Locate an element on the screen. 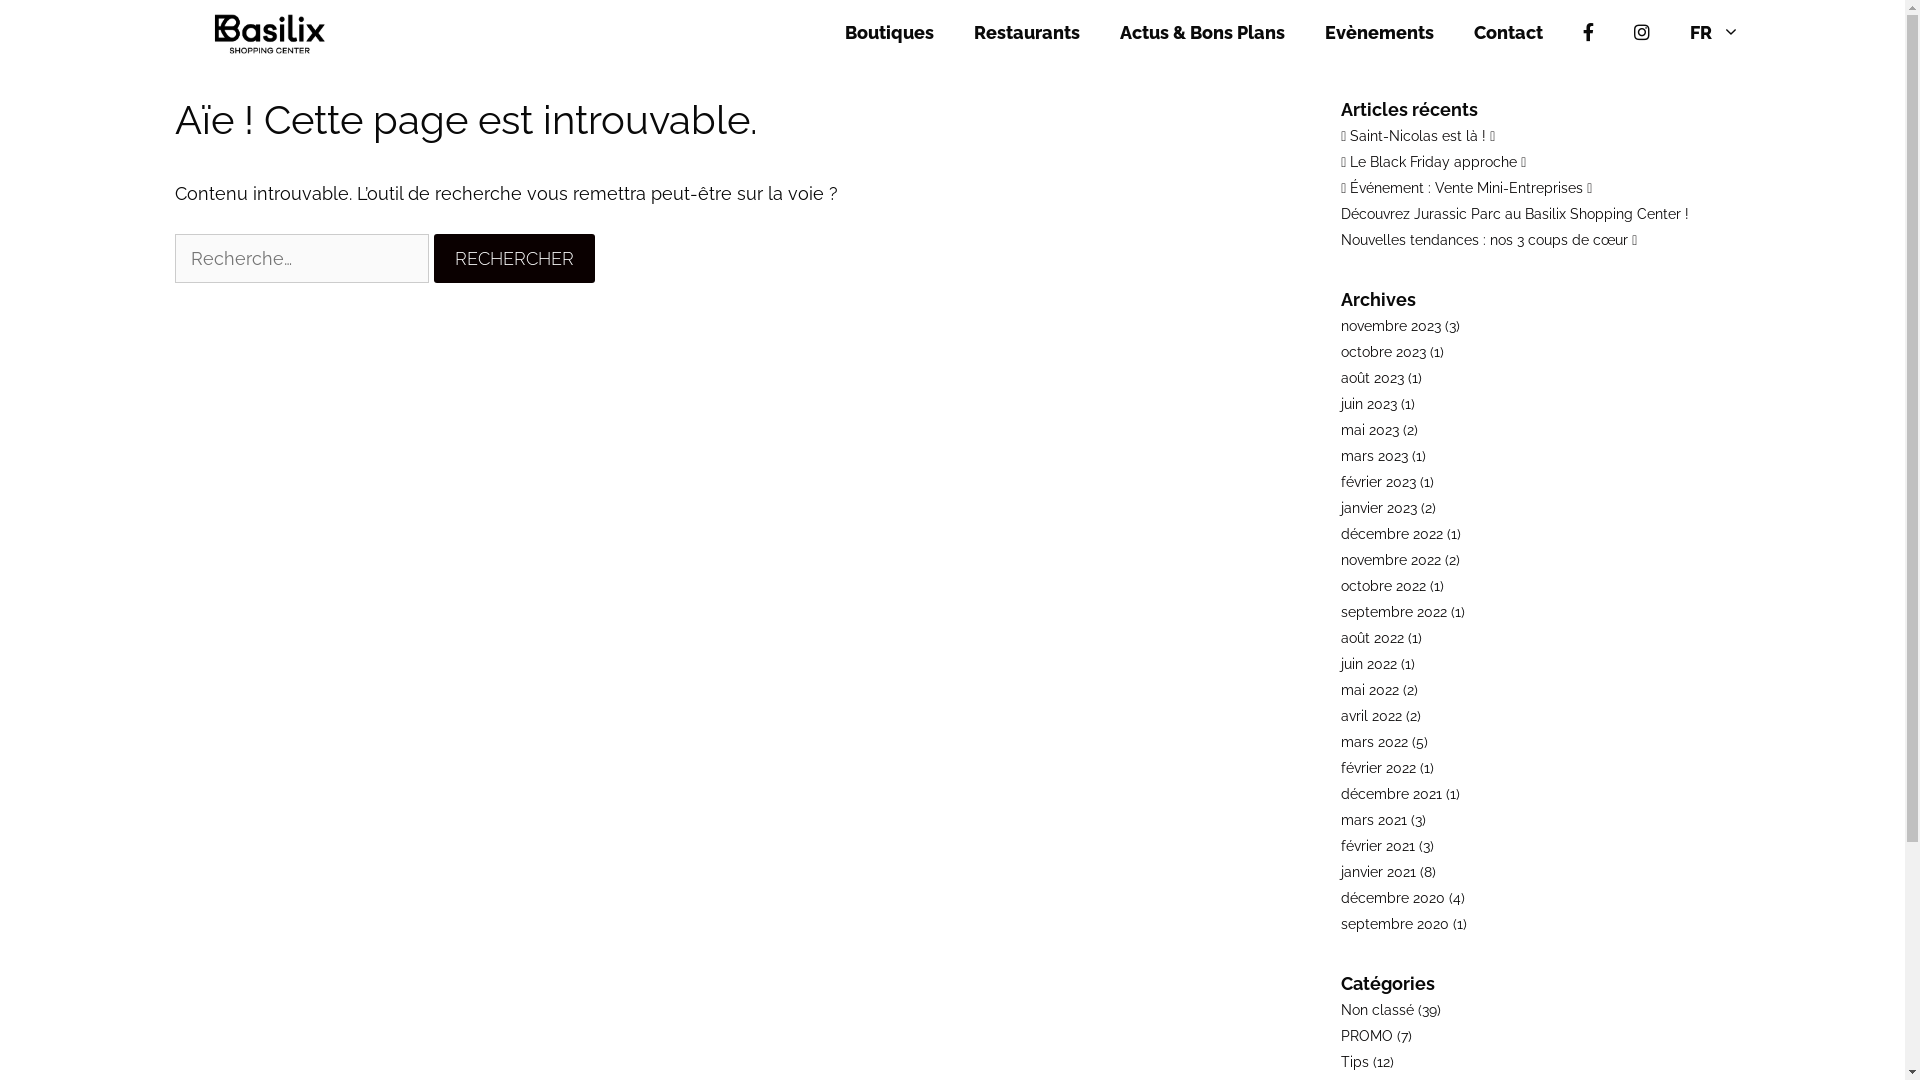 This screenshot has height=1080, width=1920. septembre 2022 is located at coordinates (1394, 612).